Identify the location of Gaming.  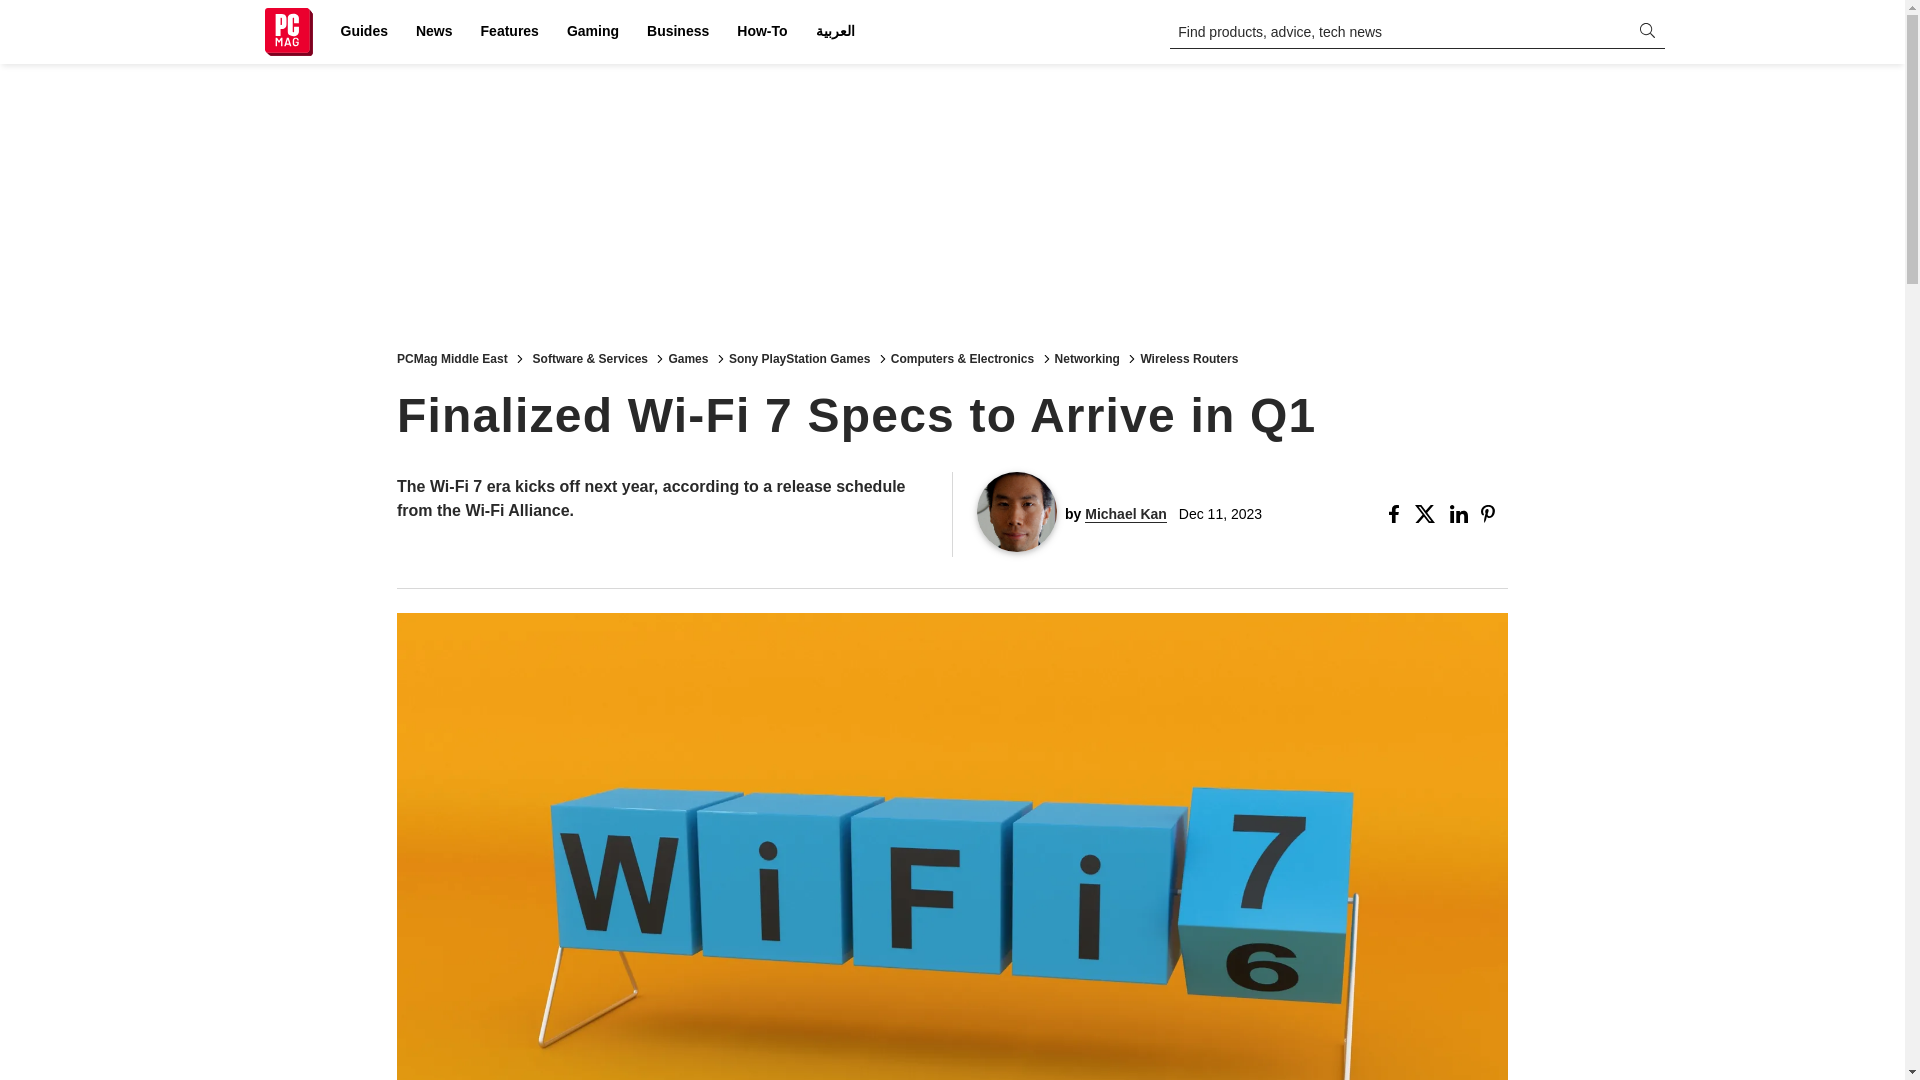
(592, 32).